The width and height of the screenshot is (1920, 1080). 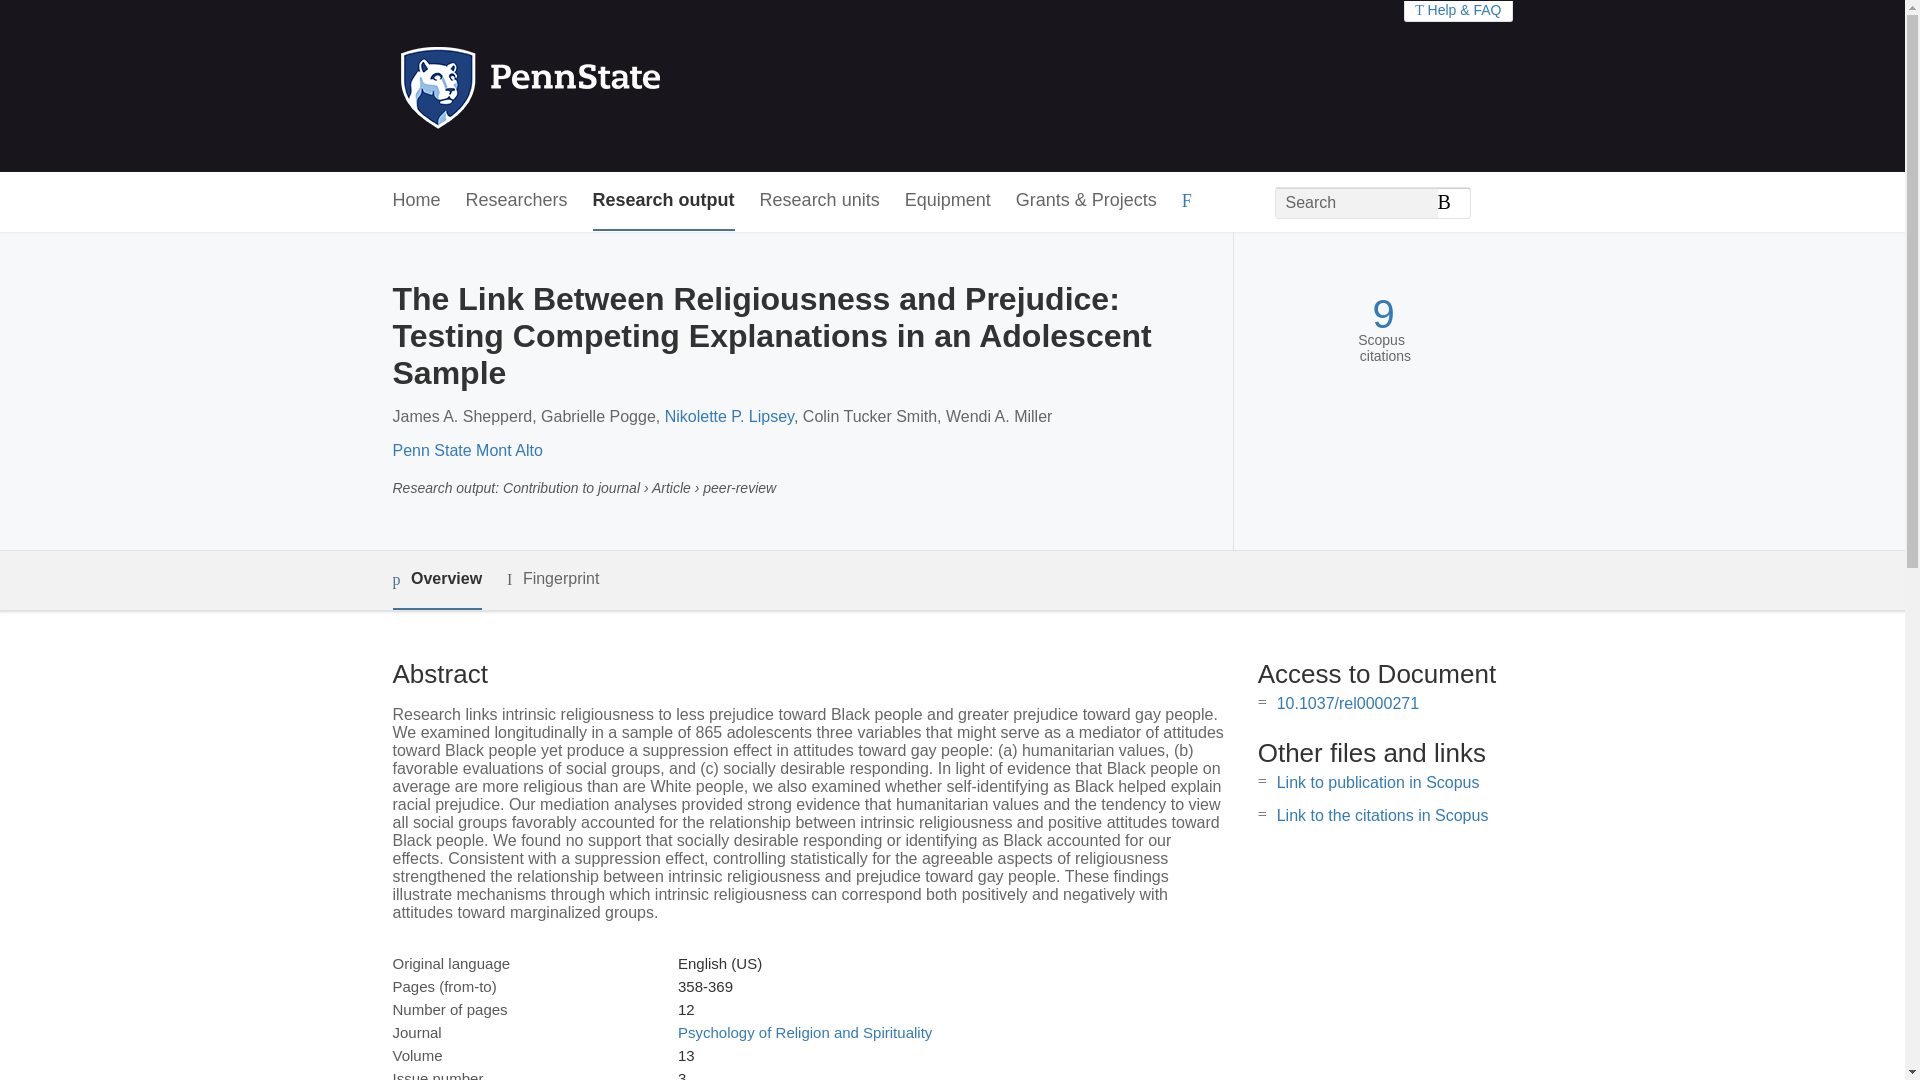 What do you see at coordinates (1382, 815) in the screenshot?
I see `Link to the citations in Scopus` at bounding box center [1382, 815].